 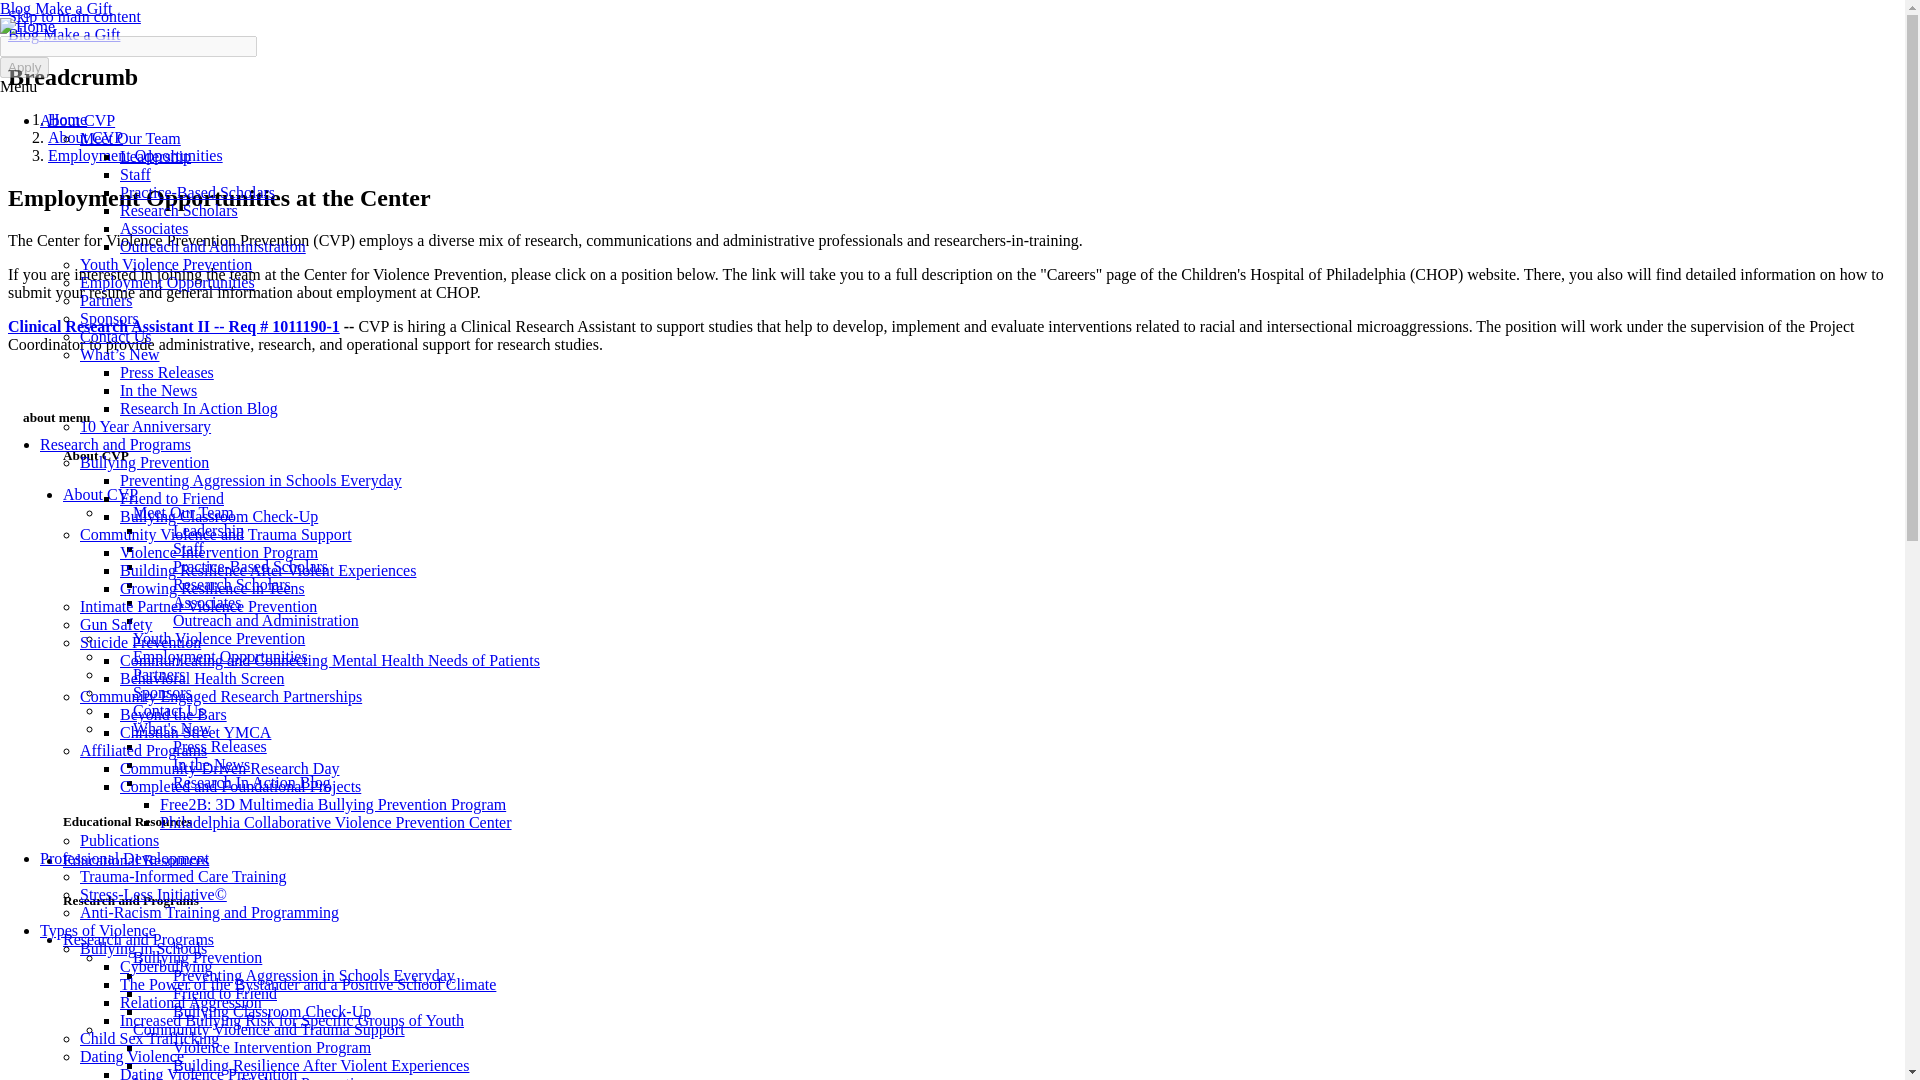 I want to click on Community Violence and Trauma Support, so click(x=216, y=534).